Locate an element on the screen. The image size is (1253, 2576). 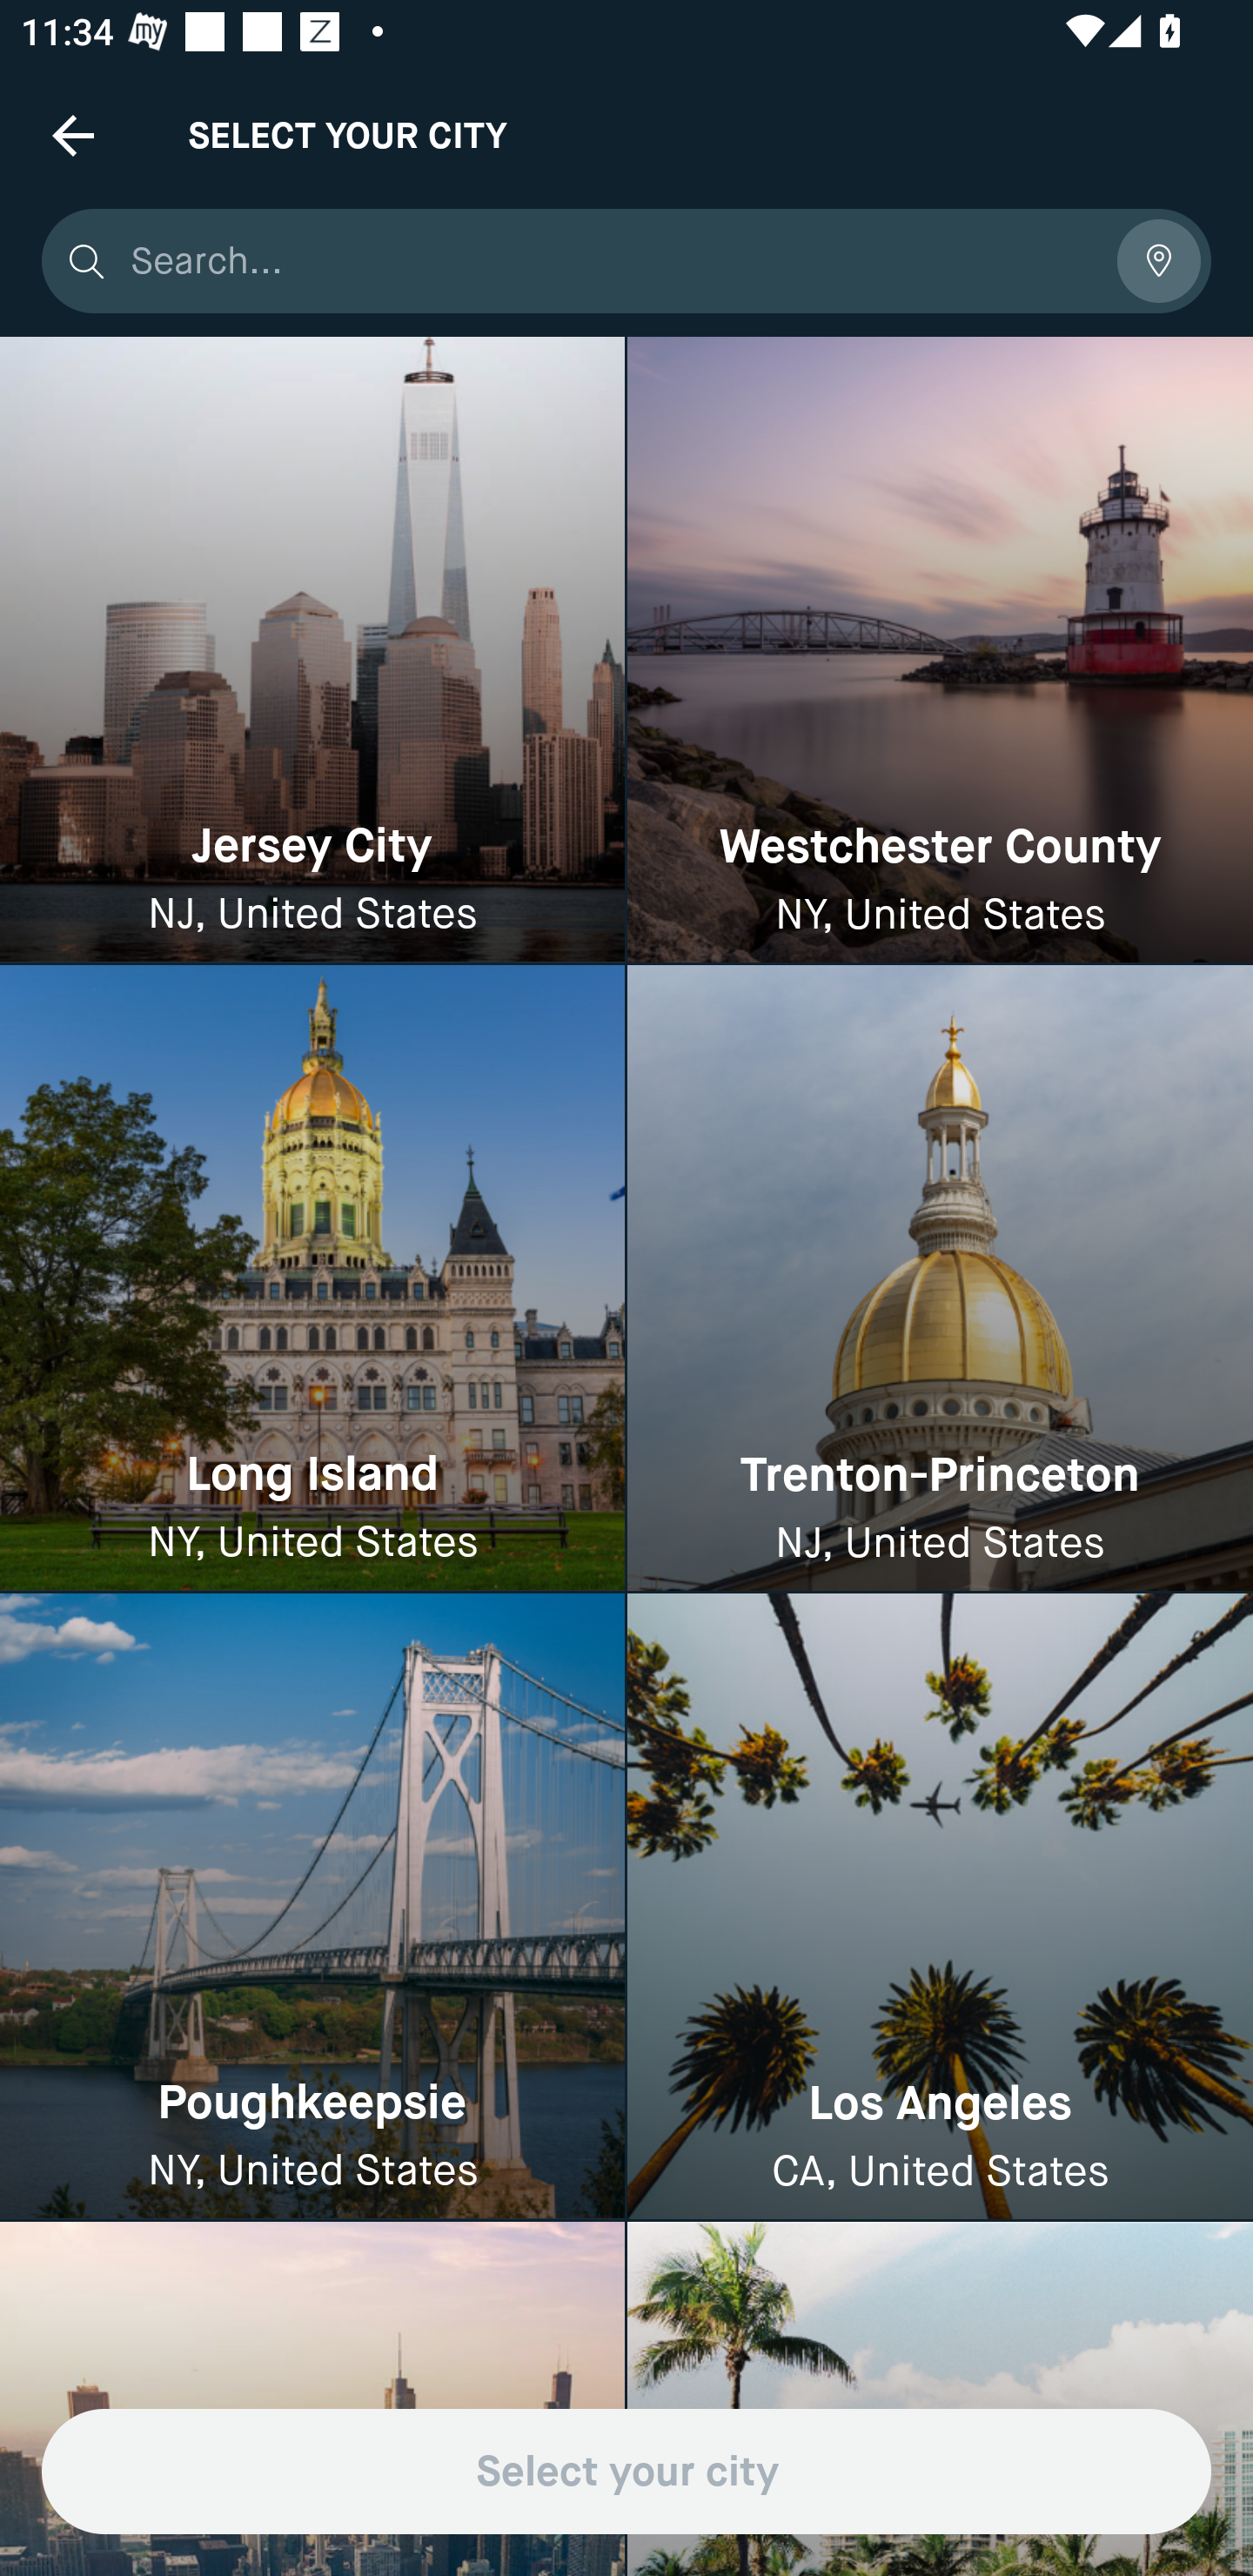
Trenton-Princeton NJ, United States is located at coordinates (940, 1279).